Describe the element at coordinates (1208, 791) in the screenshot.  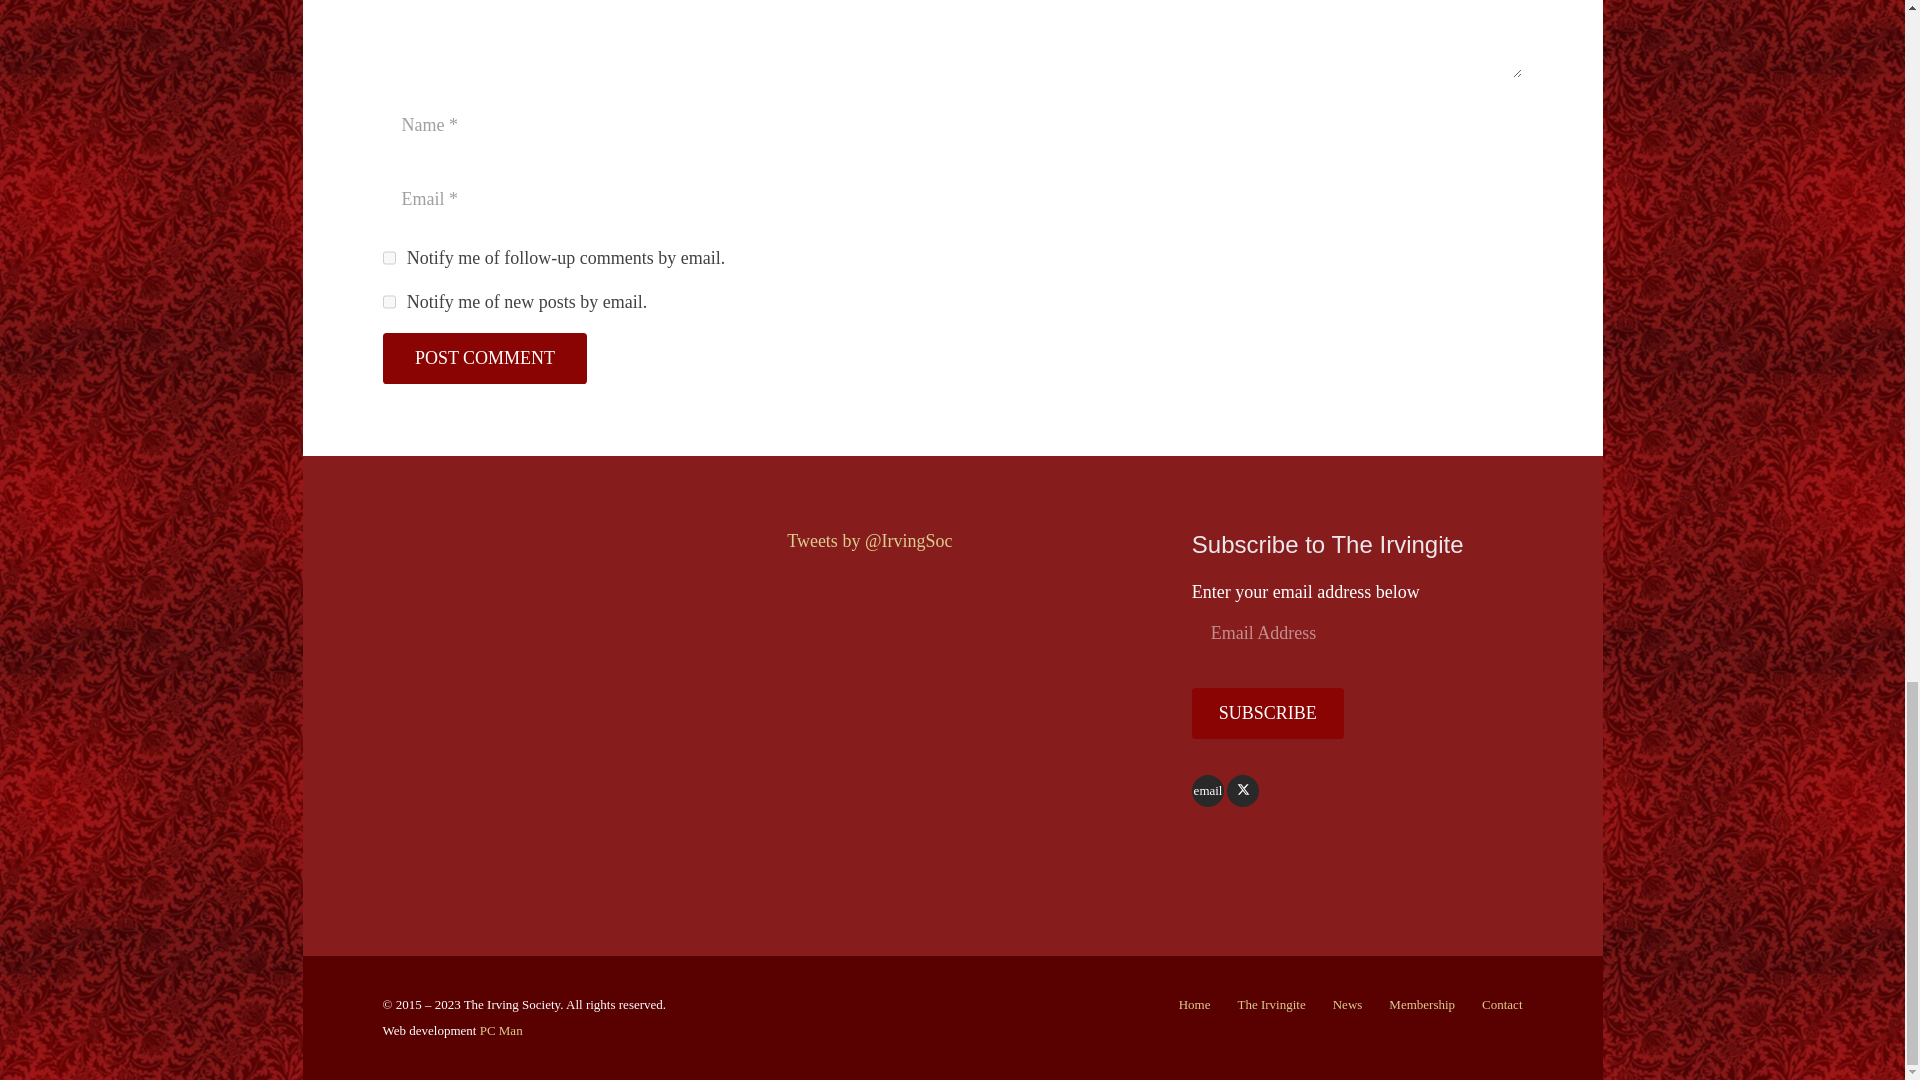
I see `Email` at that location.